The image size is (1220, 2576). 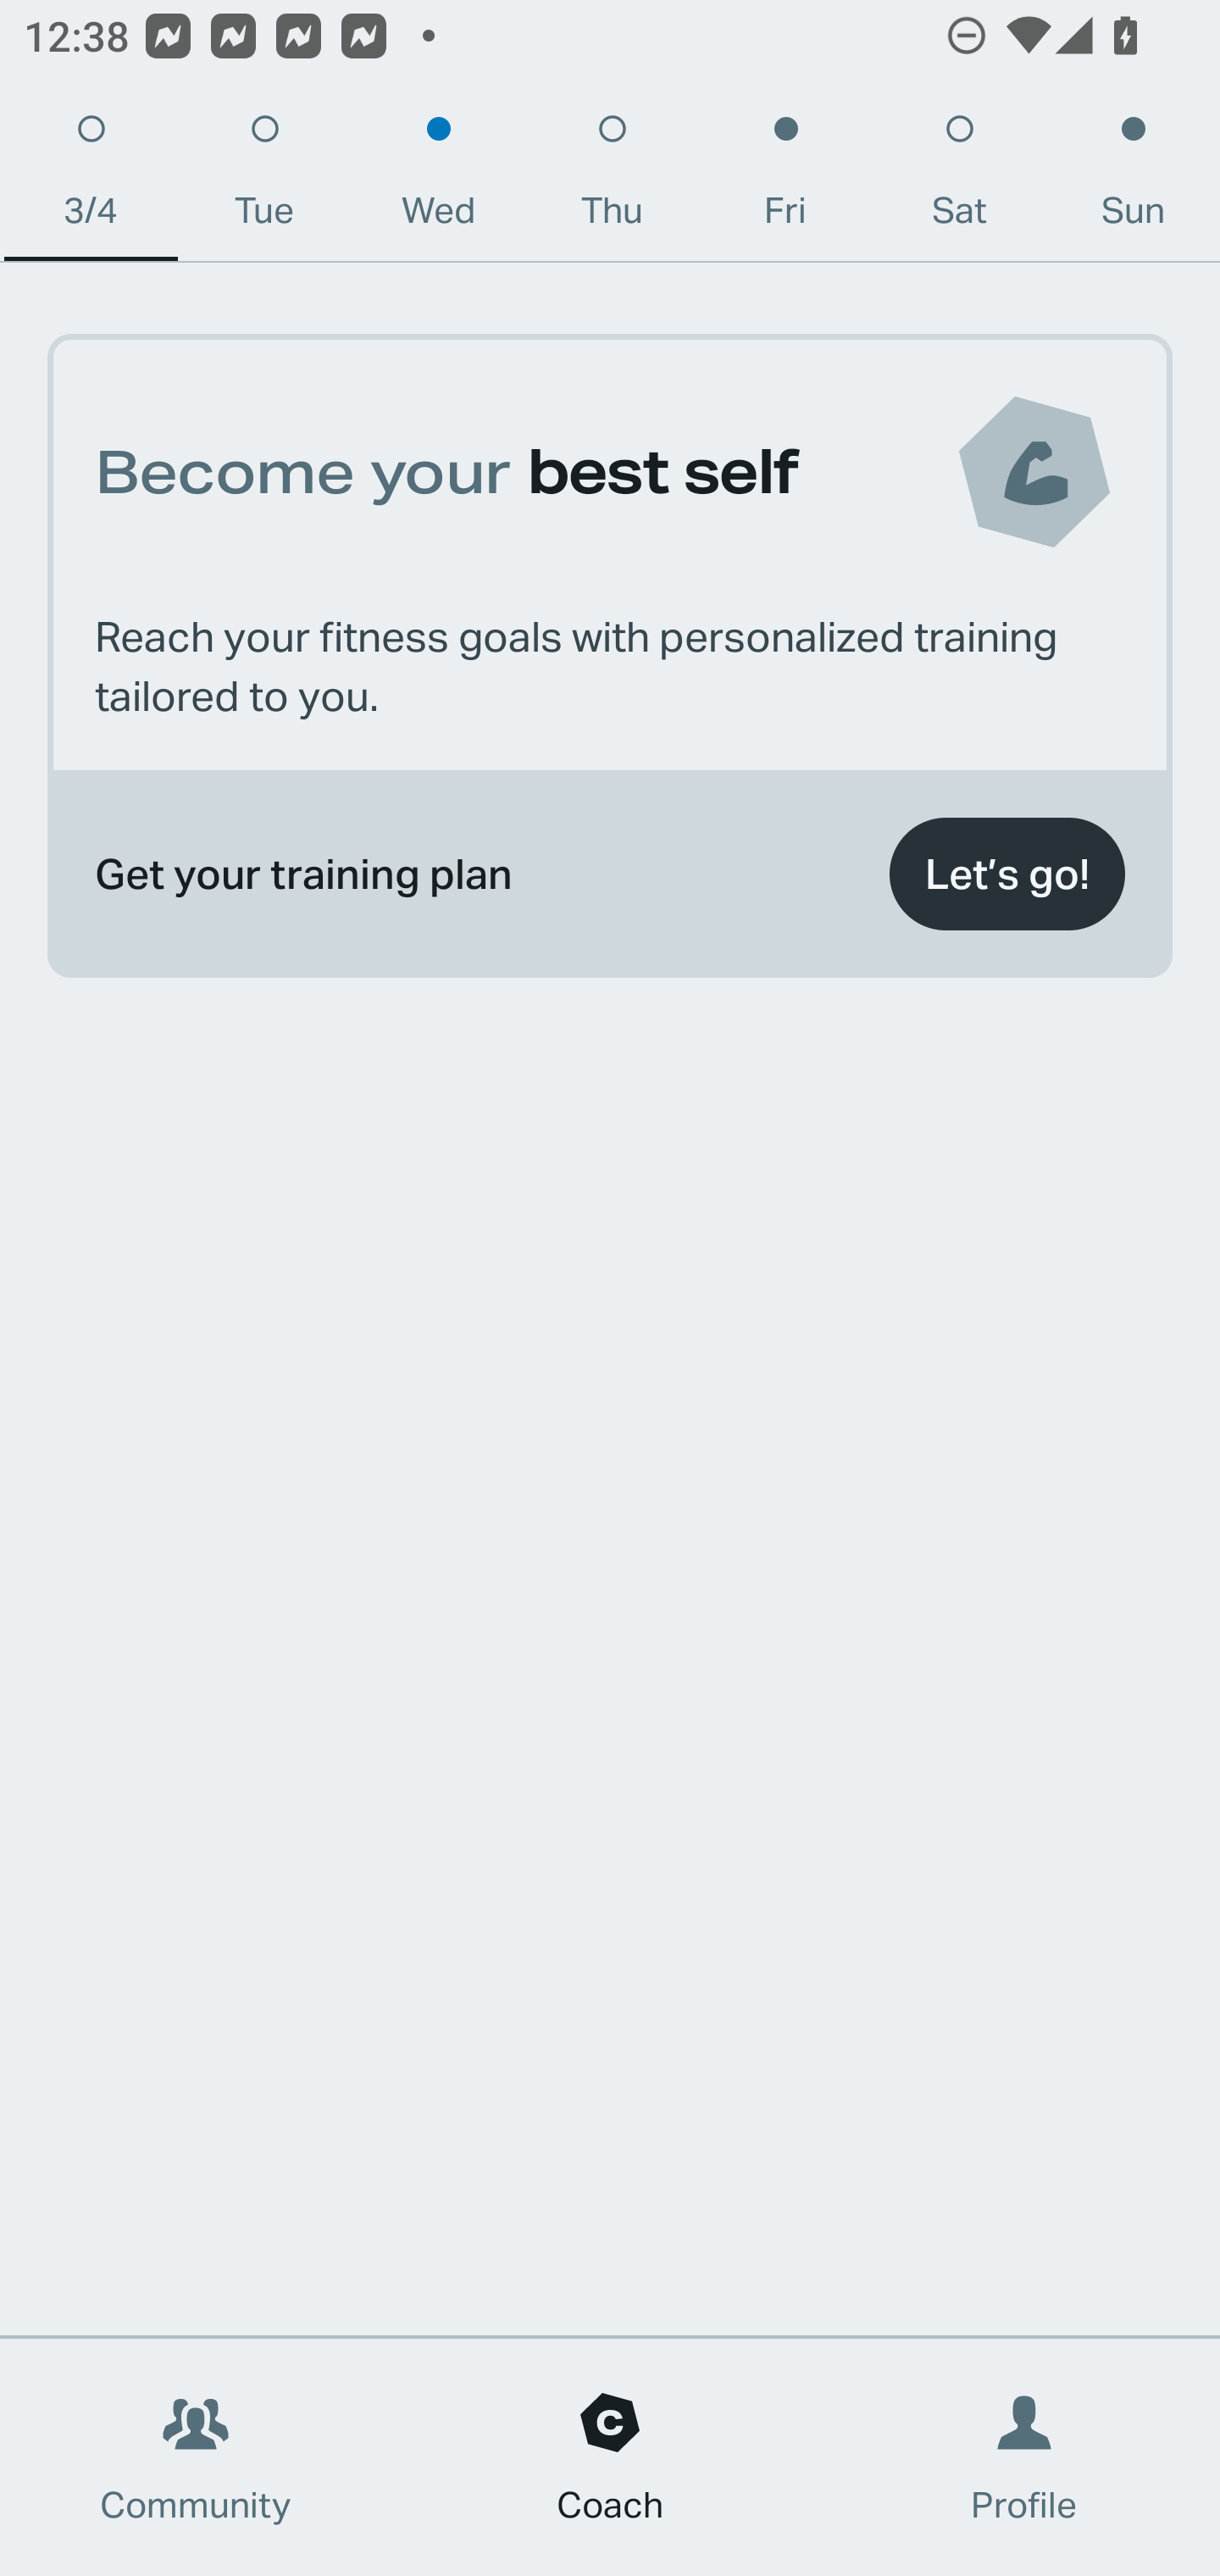 I want to click on 3/4, so click(x=91, y=178).